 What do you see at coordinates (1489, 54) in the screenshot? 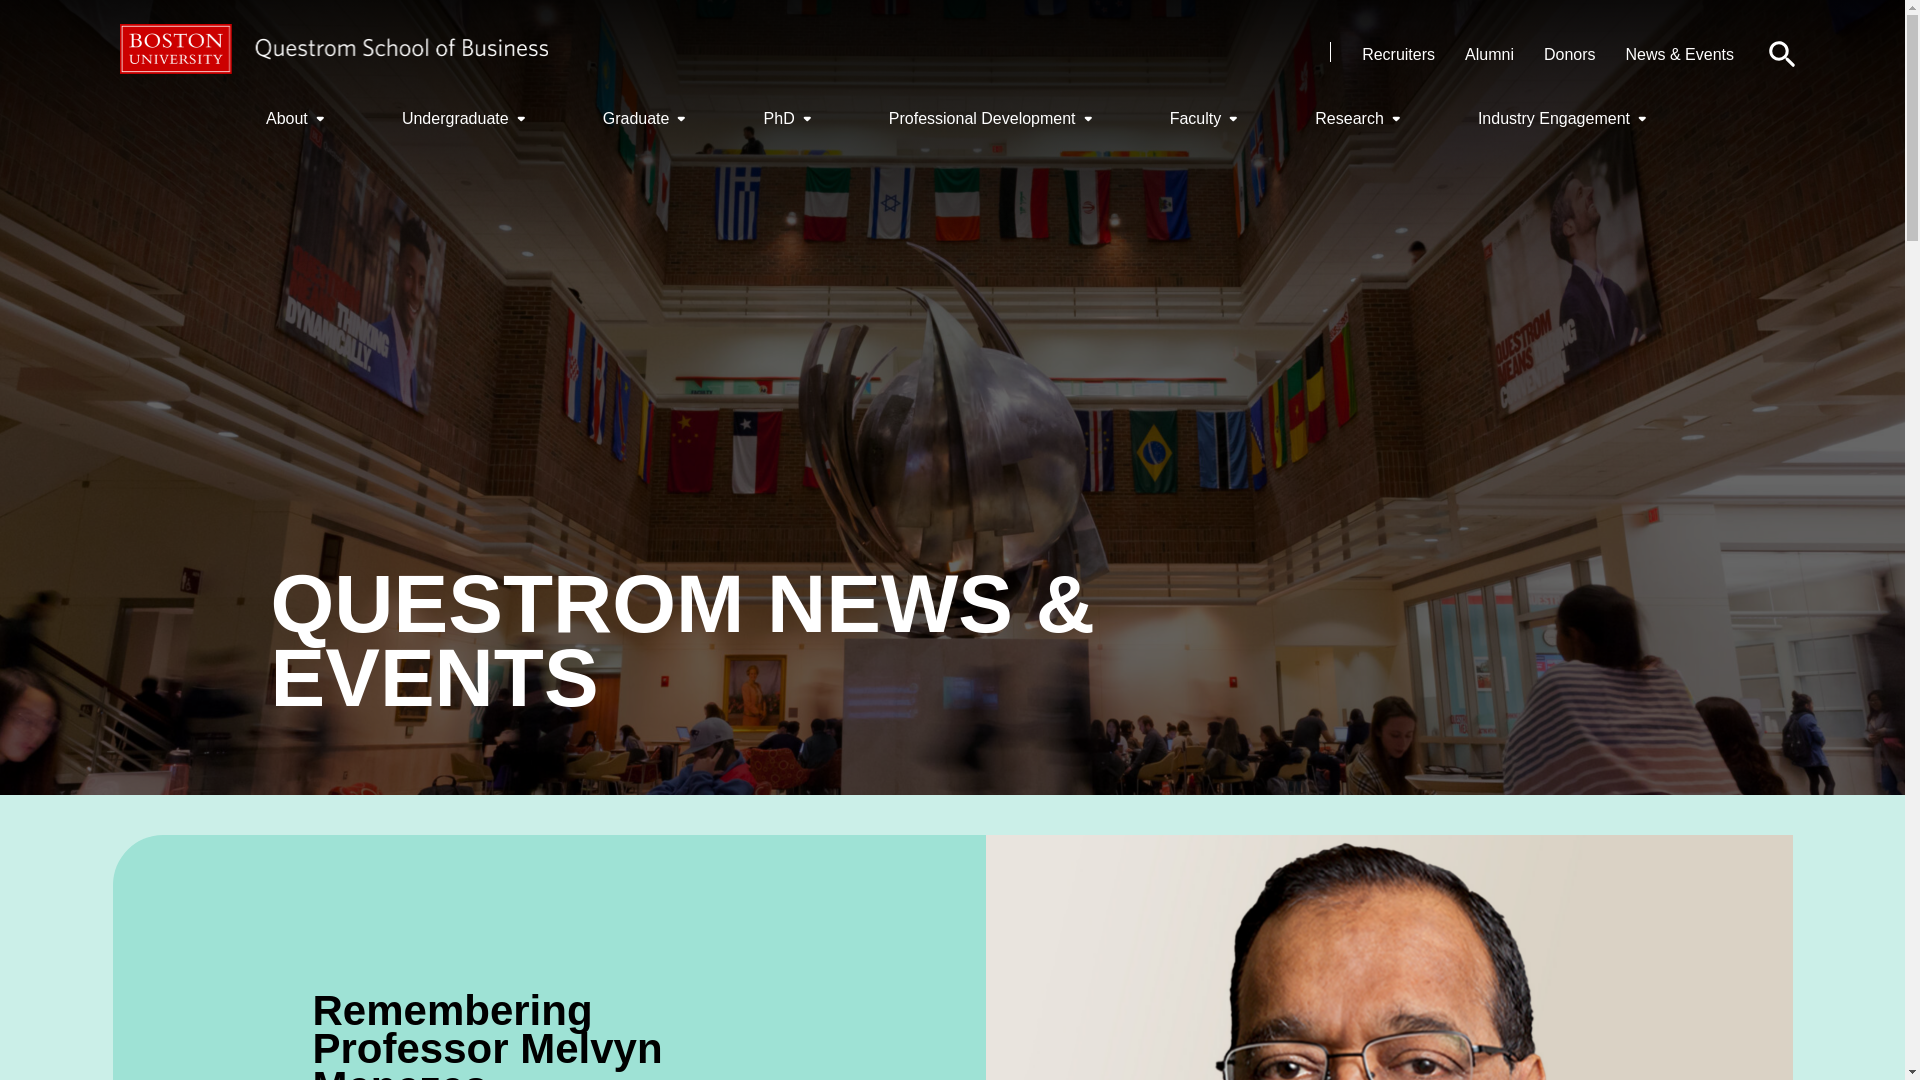
I see `Alumni` at bounding box center [1489, 54].